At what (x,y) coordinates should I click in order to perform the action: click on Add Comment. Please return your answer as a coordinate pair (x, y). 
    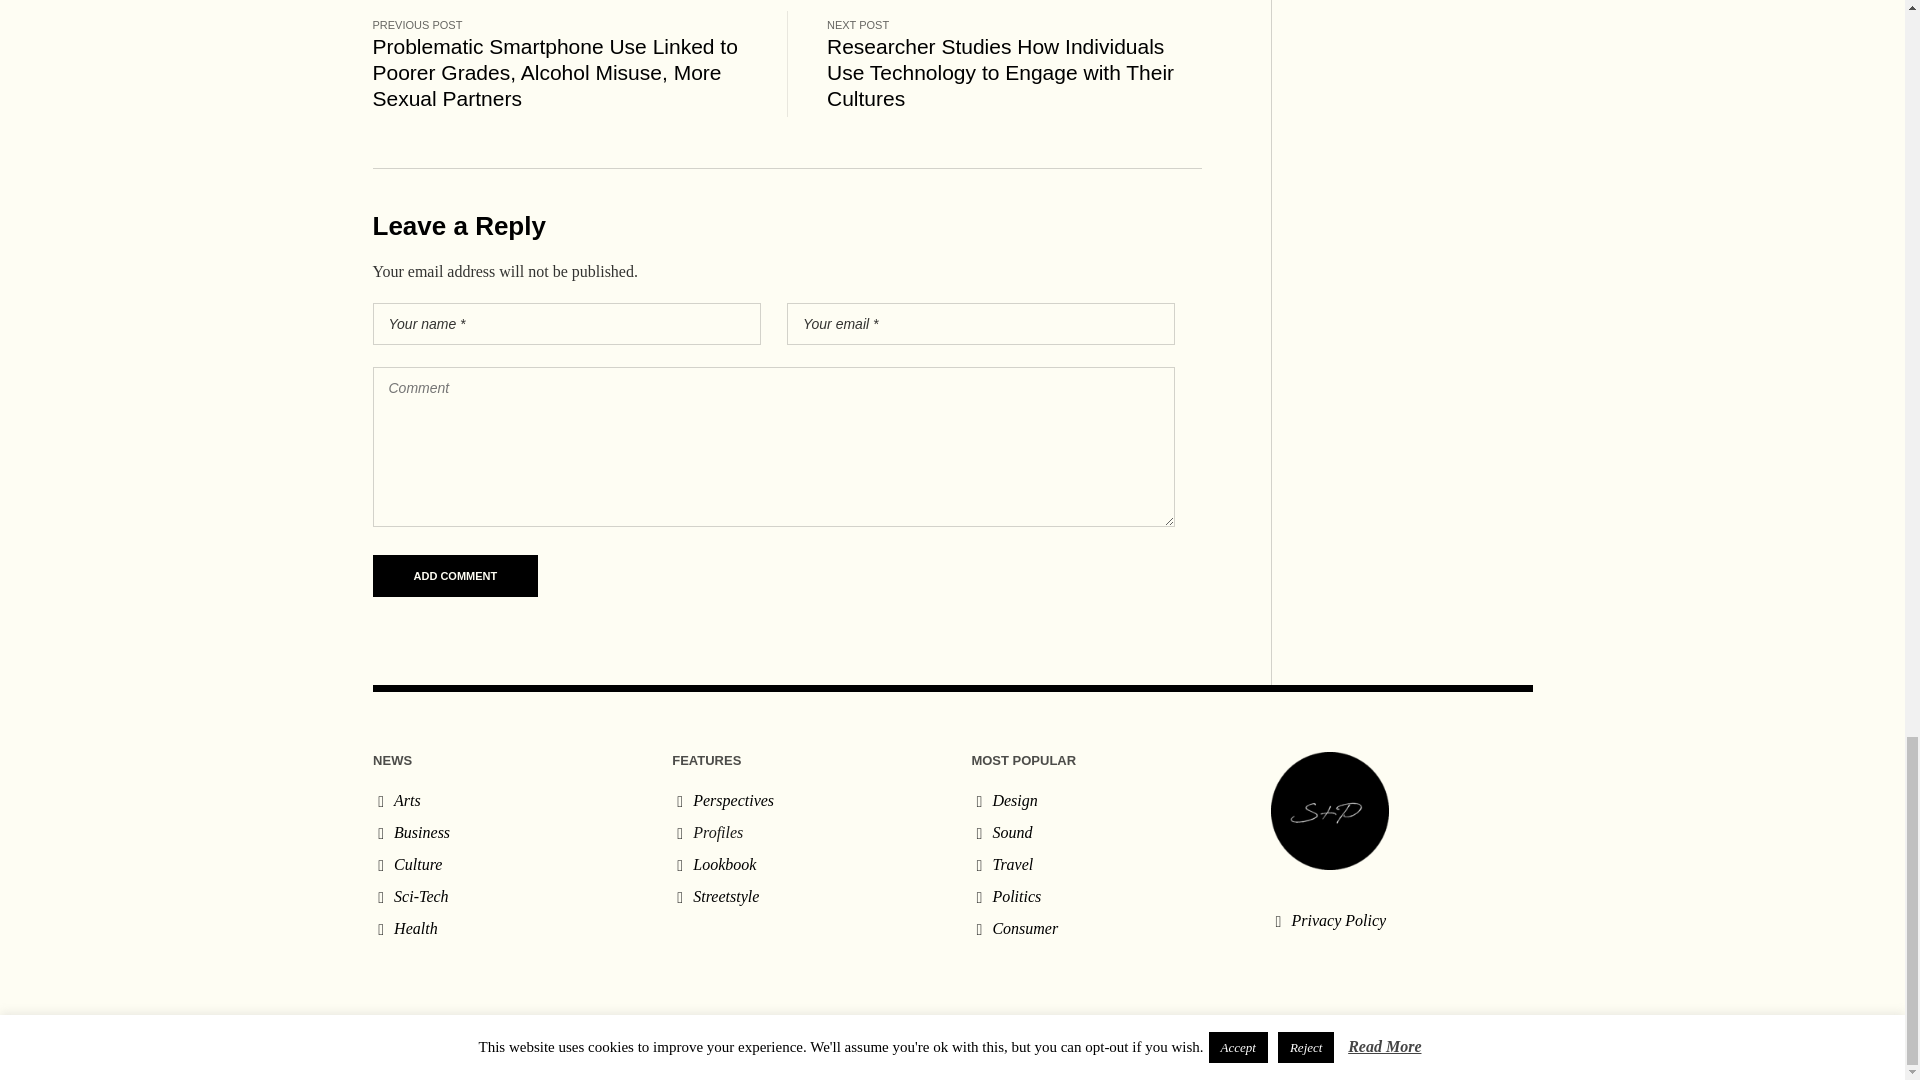
    Looking at the image, I should click on (454, 576).